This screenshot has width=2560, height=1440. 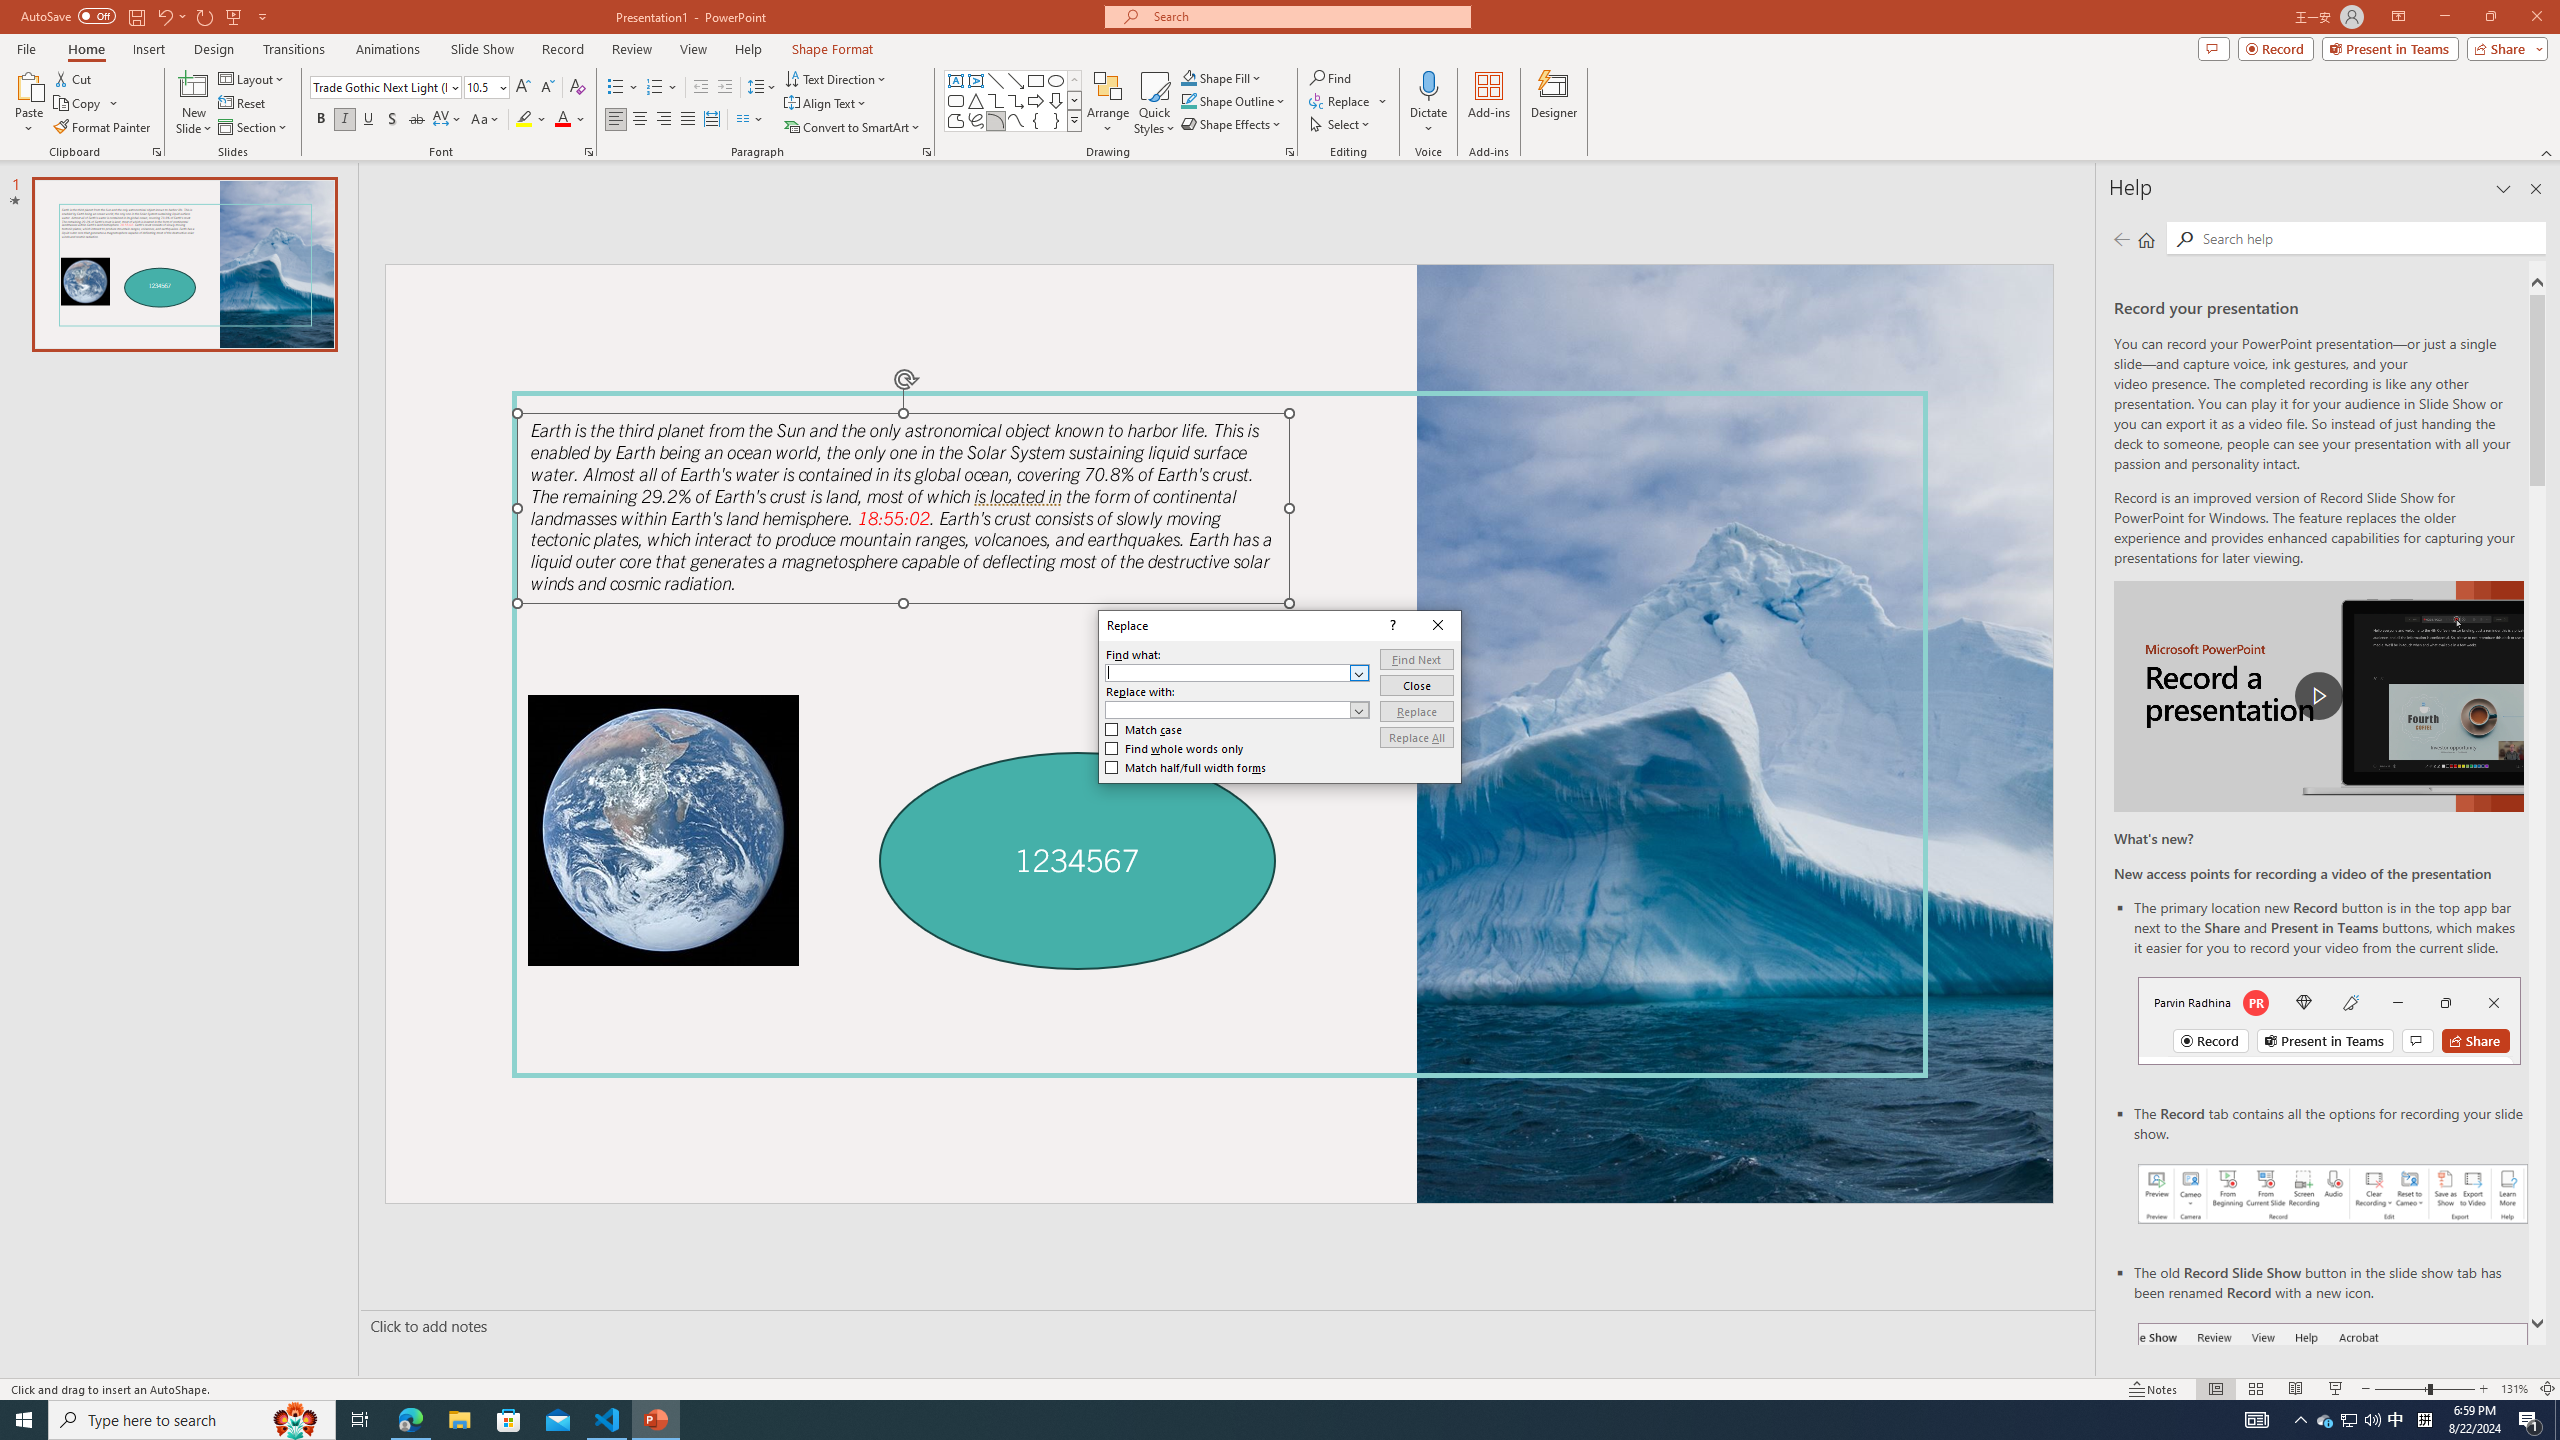 What do you see at coordinates (1227, 673) in the screenshot?
I see `Find what` at bounding box center [1227, 673].